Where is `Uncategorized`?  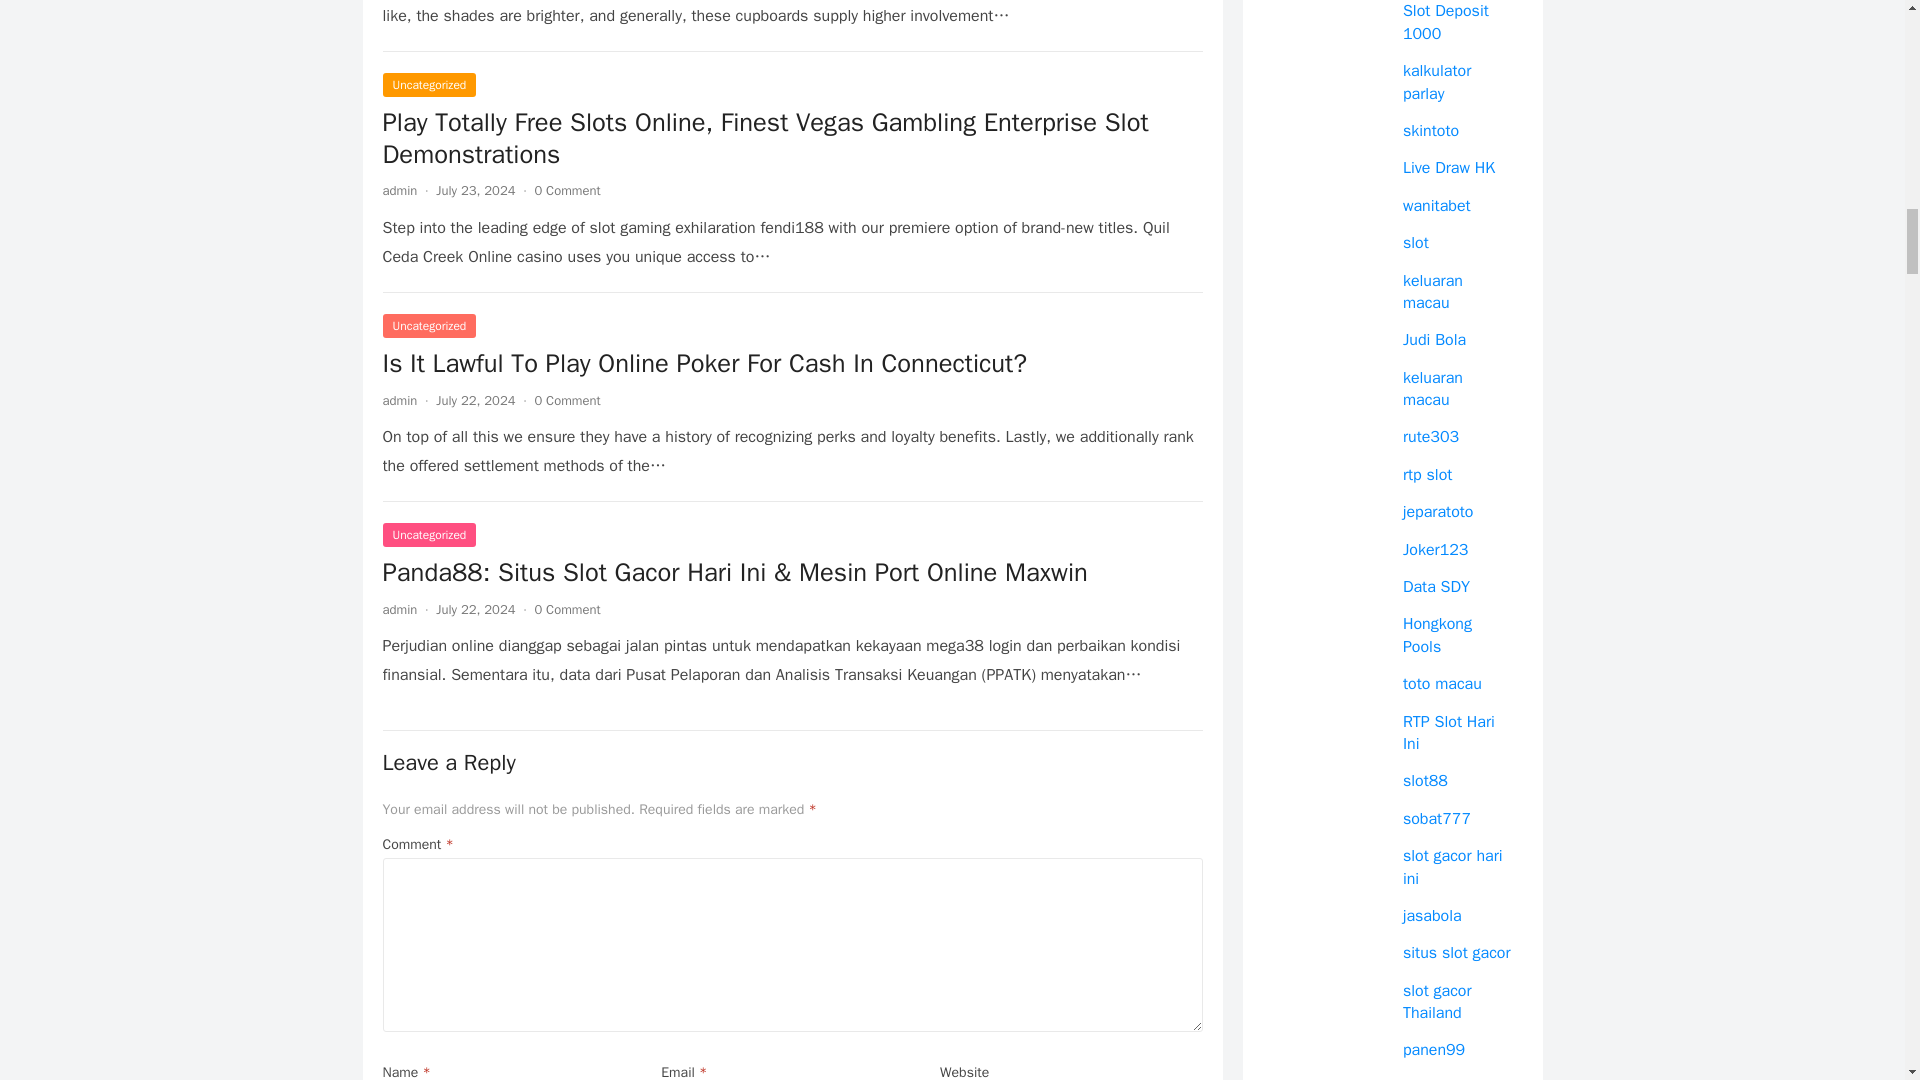
Uncategorized is located at coordinates (429, 326).